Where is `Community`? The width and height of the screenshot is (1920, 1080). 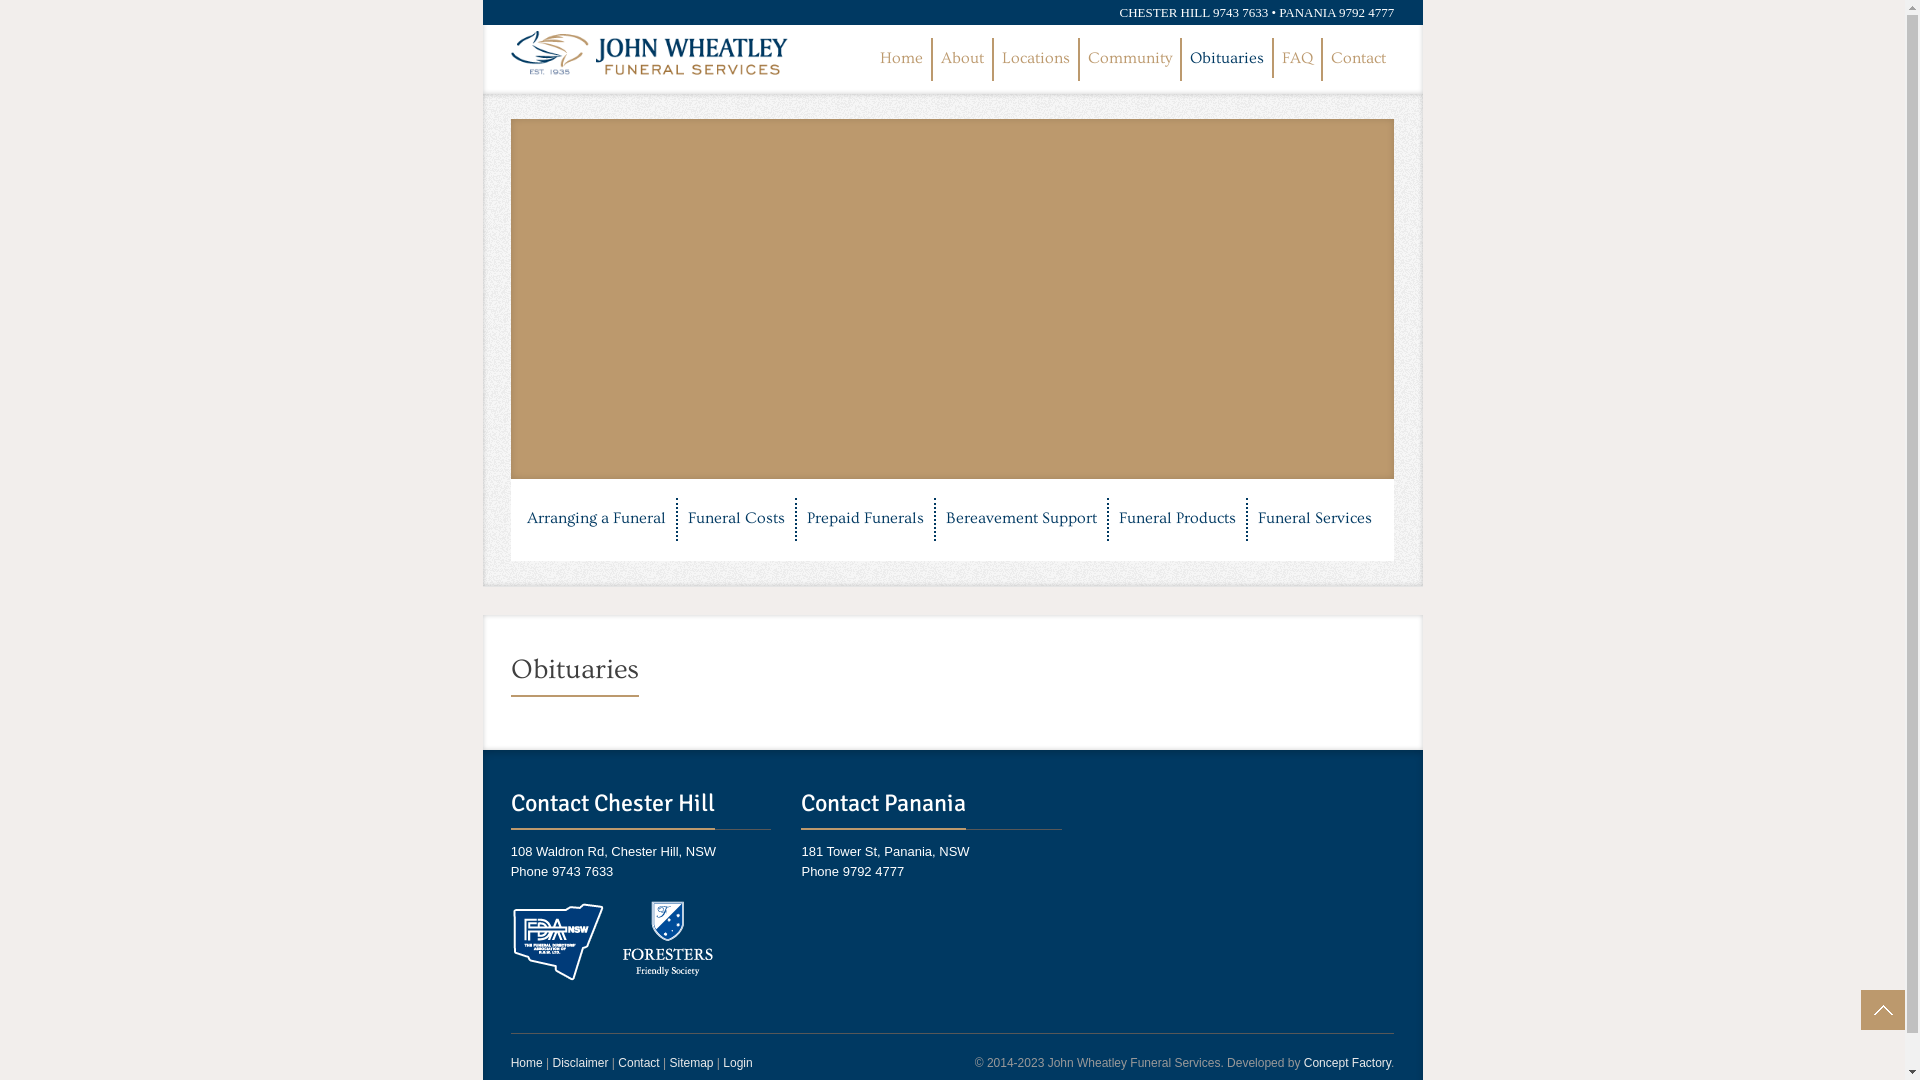 Community is located at coordinates (1130, 60).